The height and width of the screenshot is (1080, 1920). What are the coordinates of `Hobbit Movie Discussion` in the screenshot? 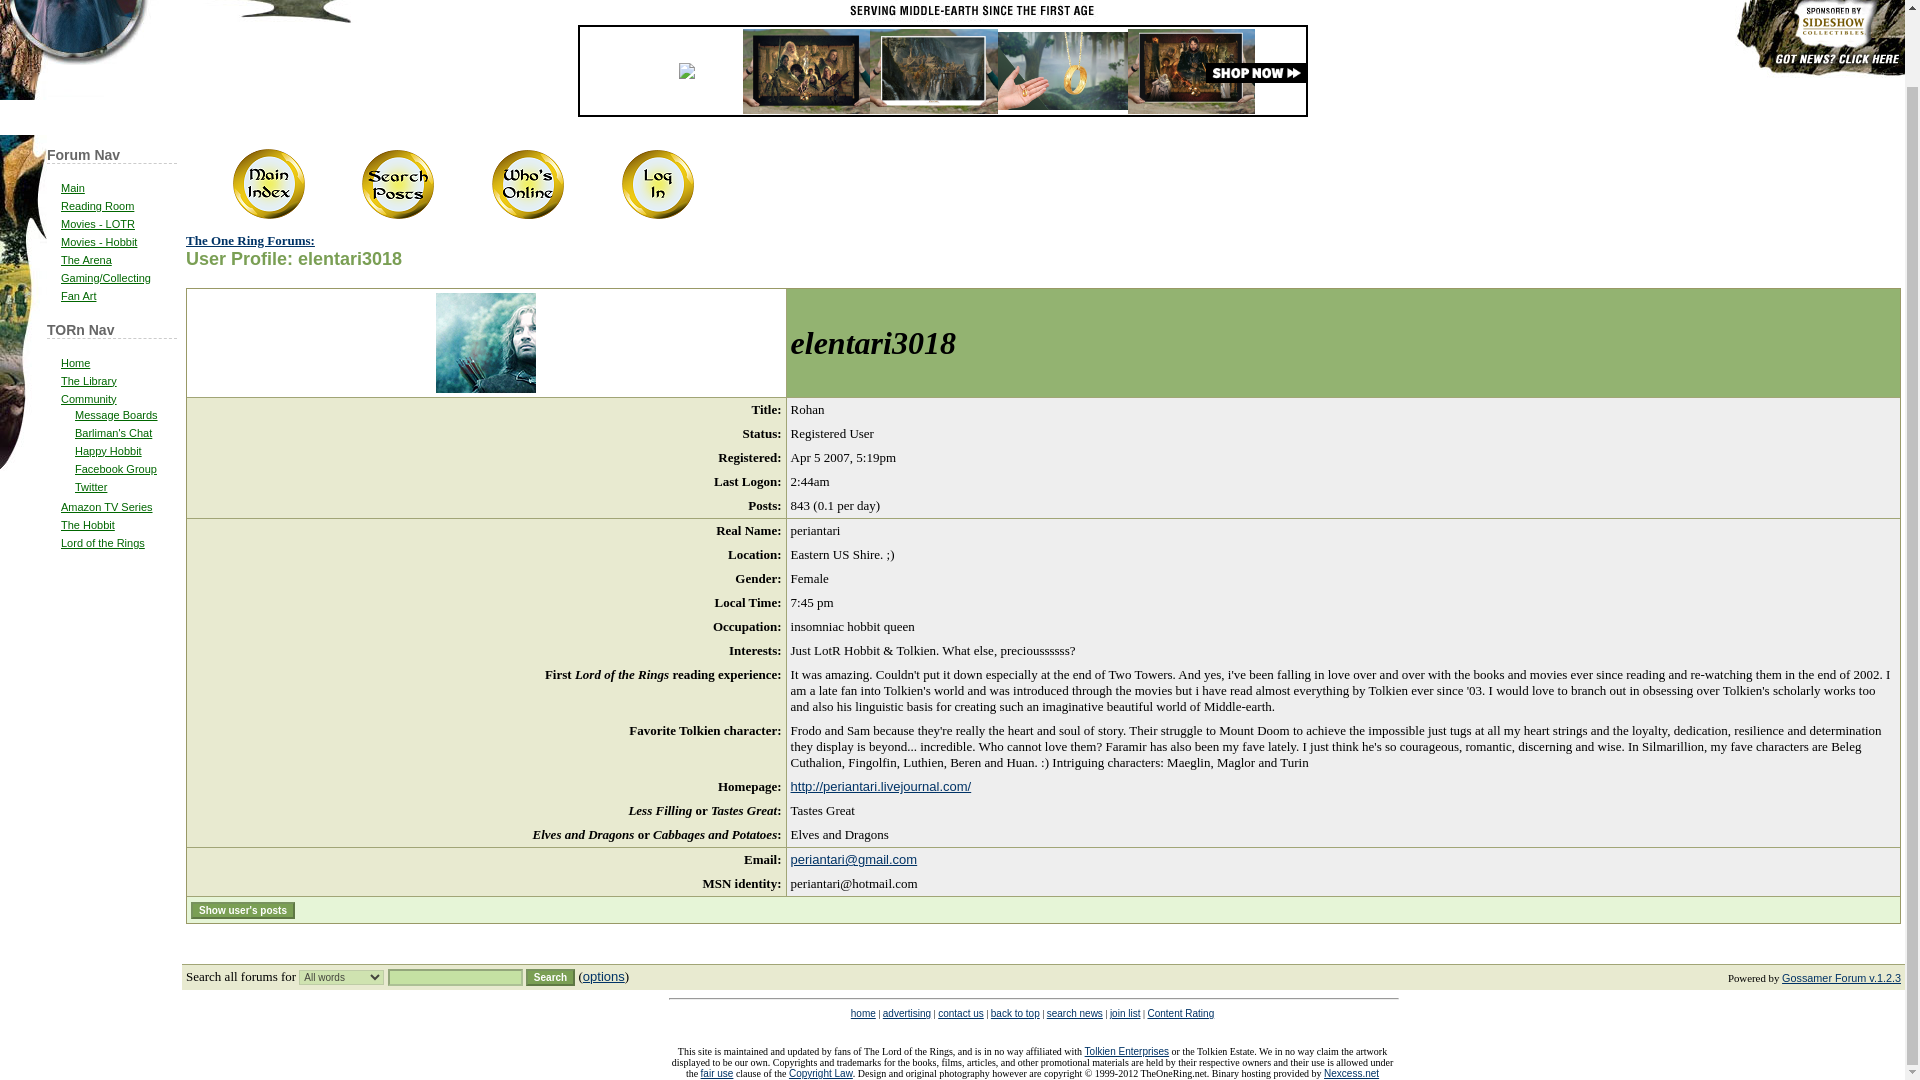 It's located at (98, 242).